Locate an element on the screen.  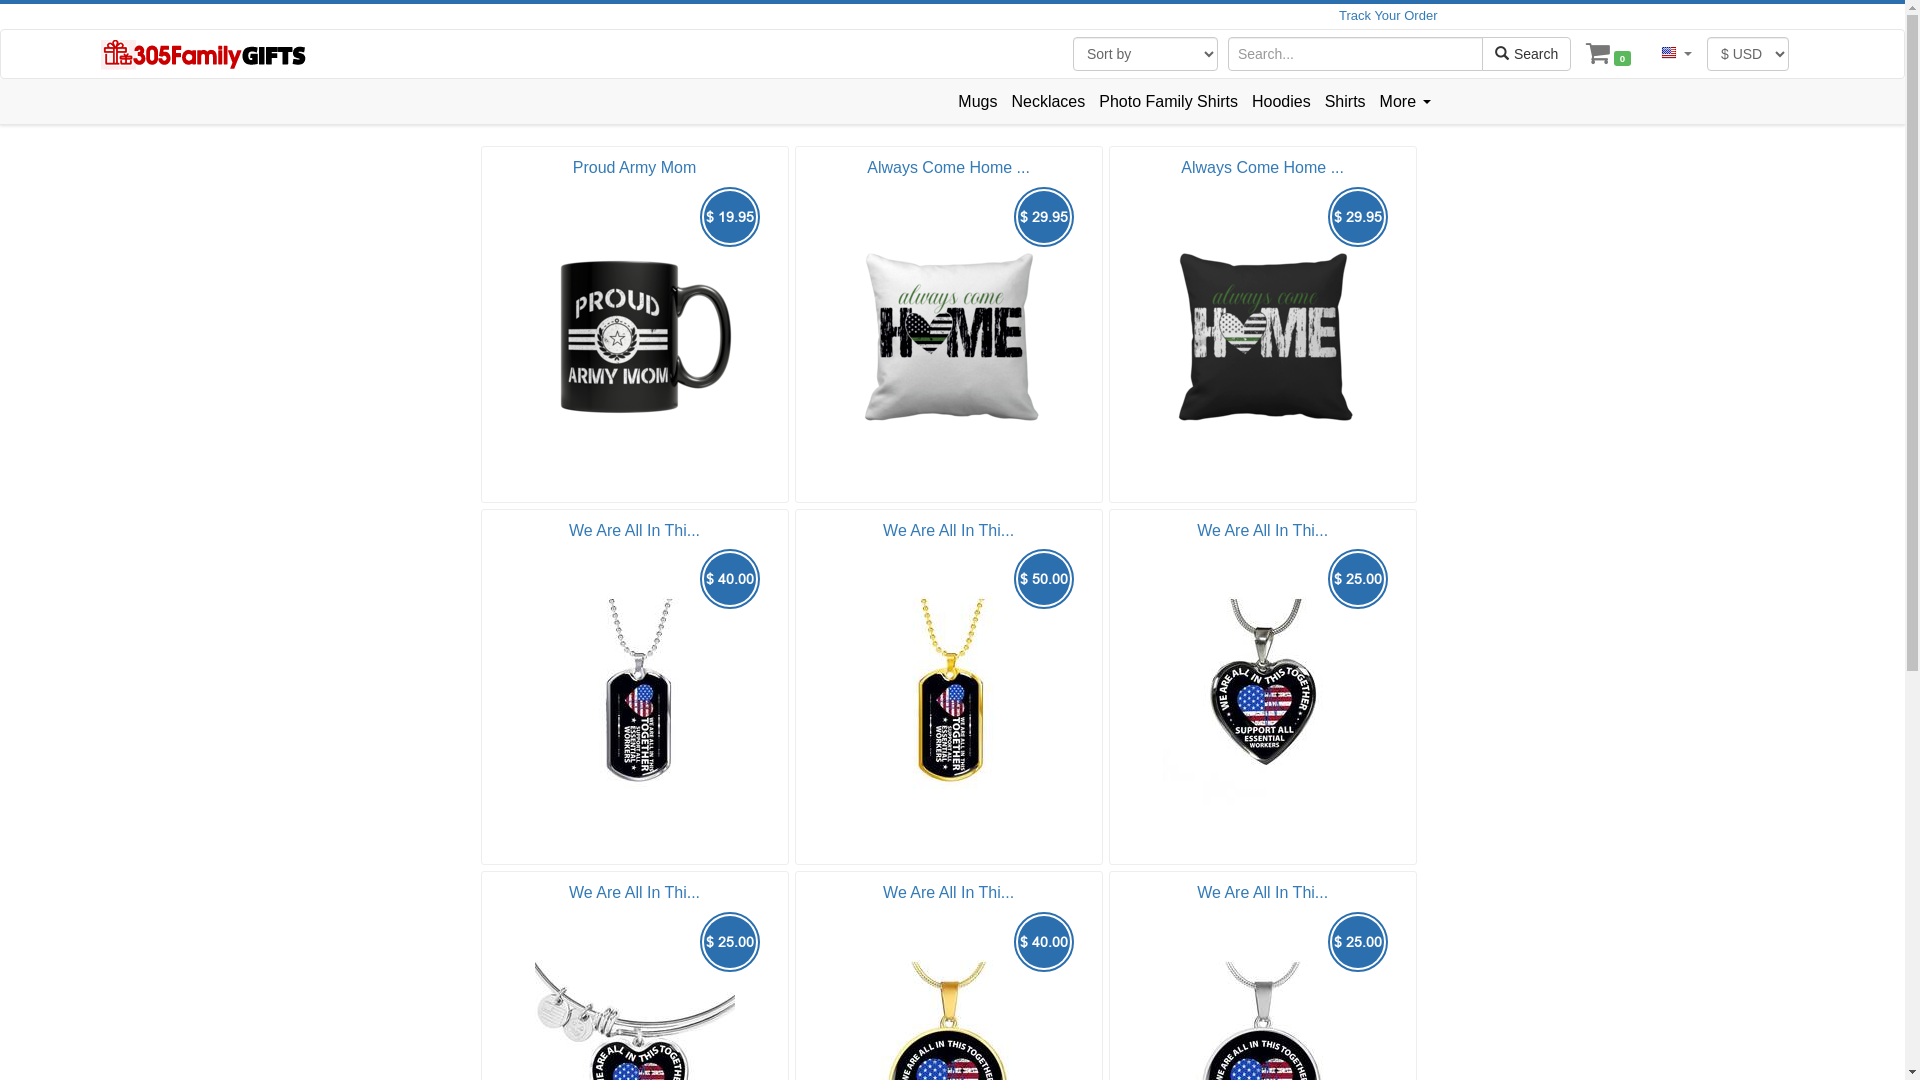
Mugs is located at coordinates (978, 102).